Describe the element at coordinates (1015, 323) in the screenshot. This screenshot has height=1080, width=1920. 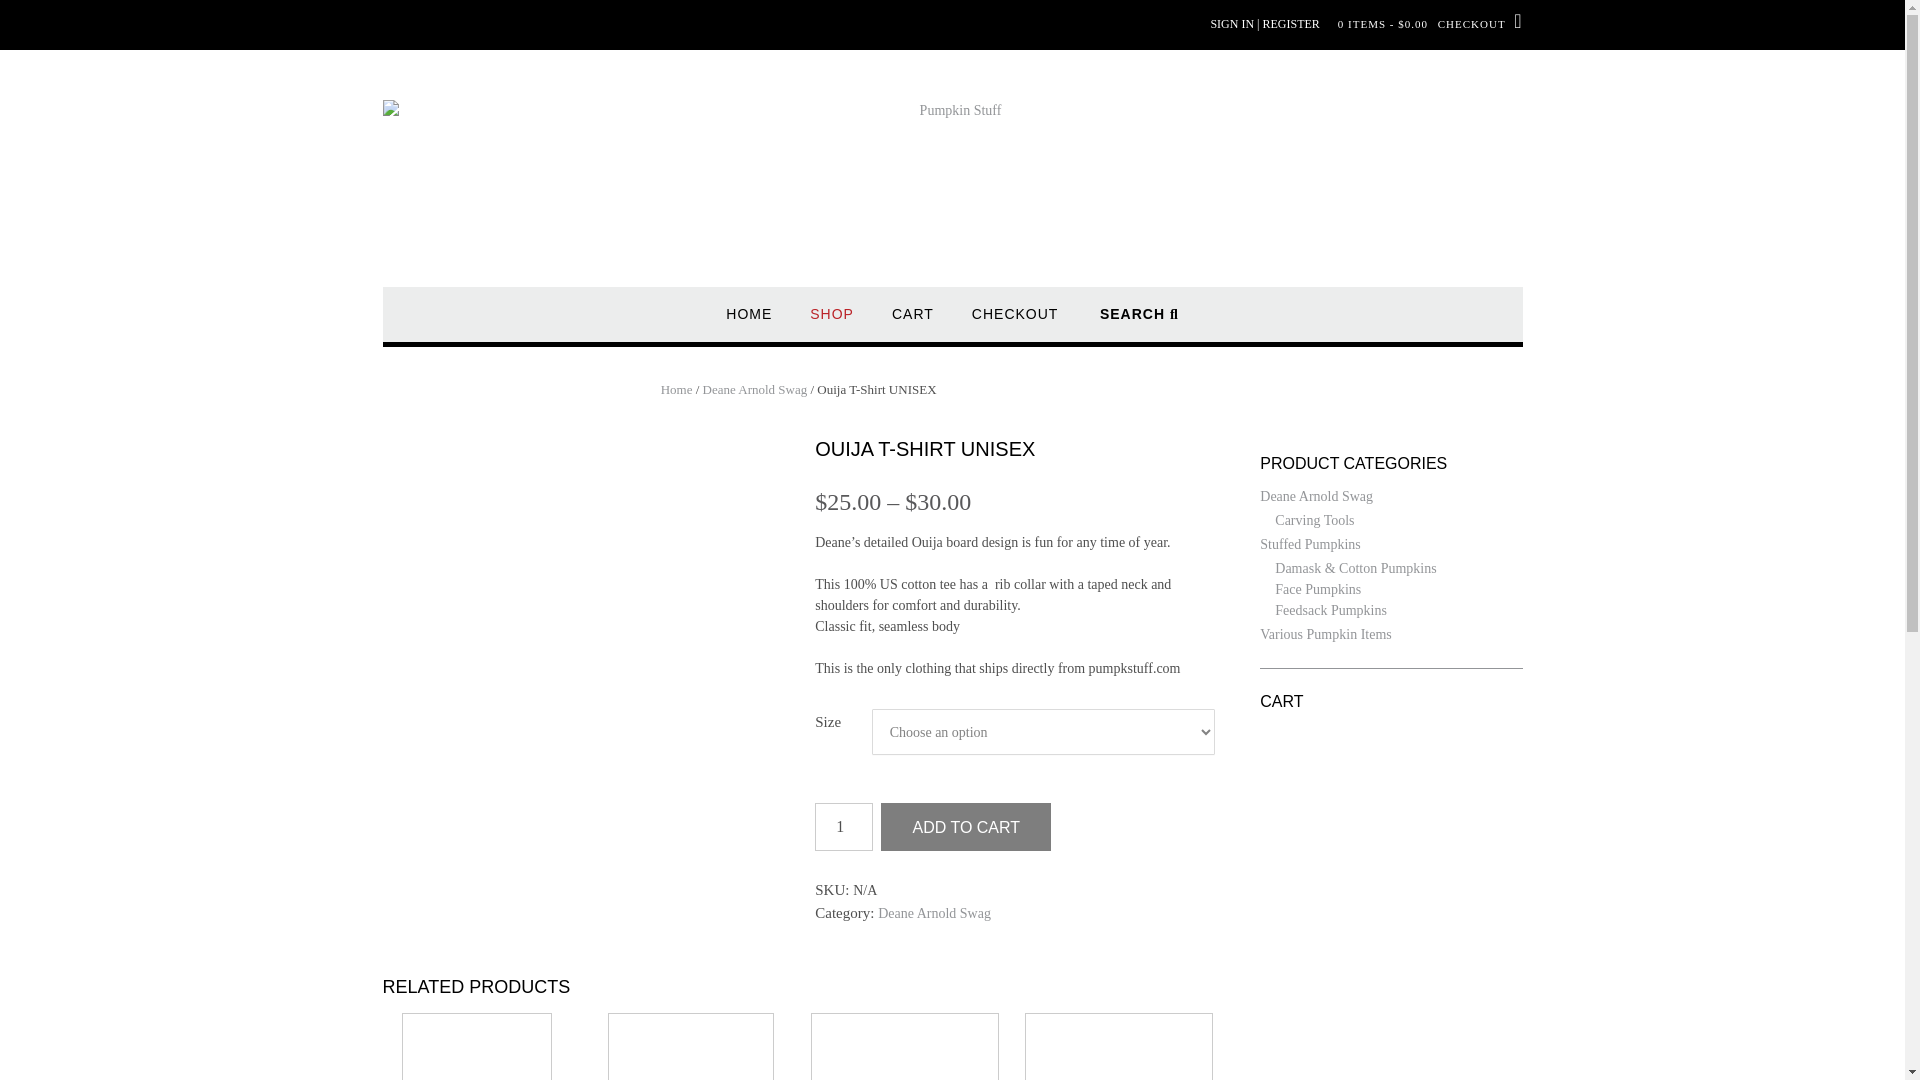
I see `CHECKOUT` at that location.